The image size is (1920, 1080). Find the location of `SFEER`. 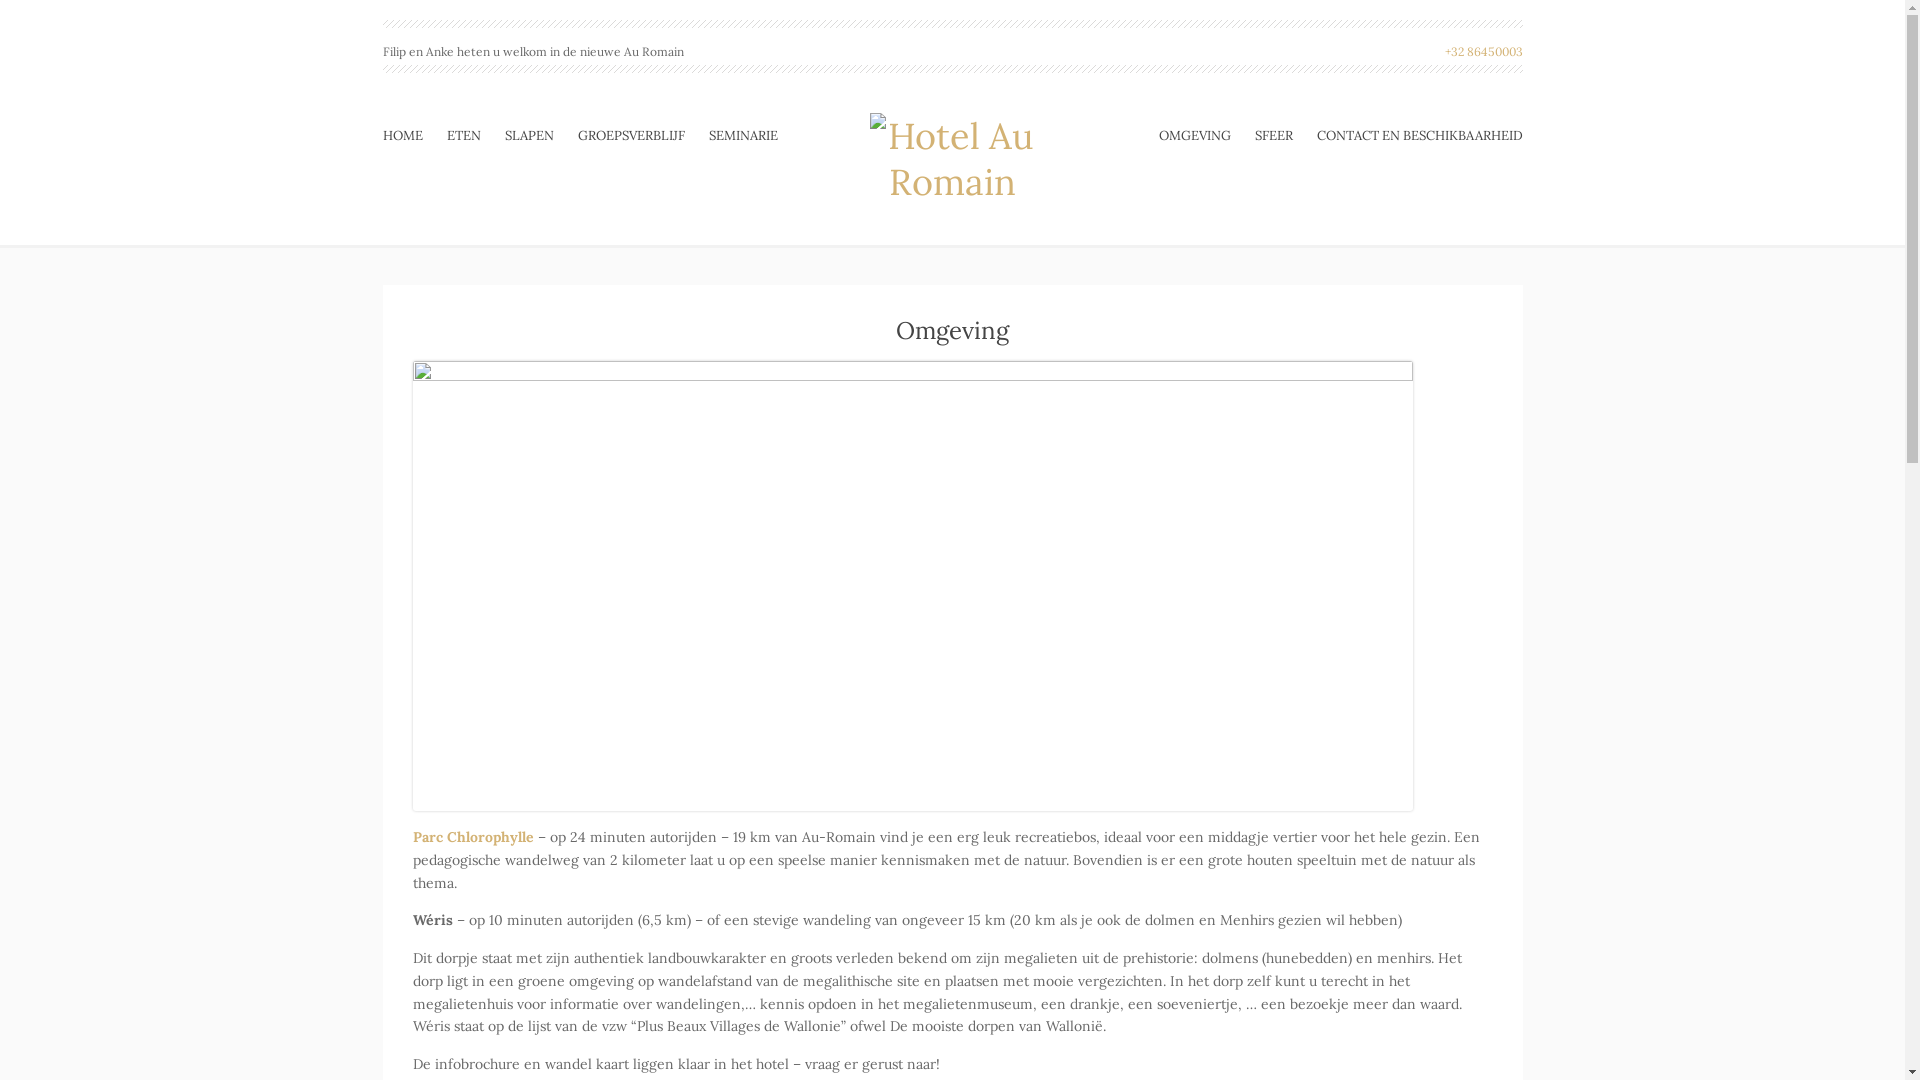

SFEER is located at coordinates (1273, 136).